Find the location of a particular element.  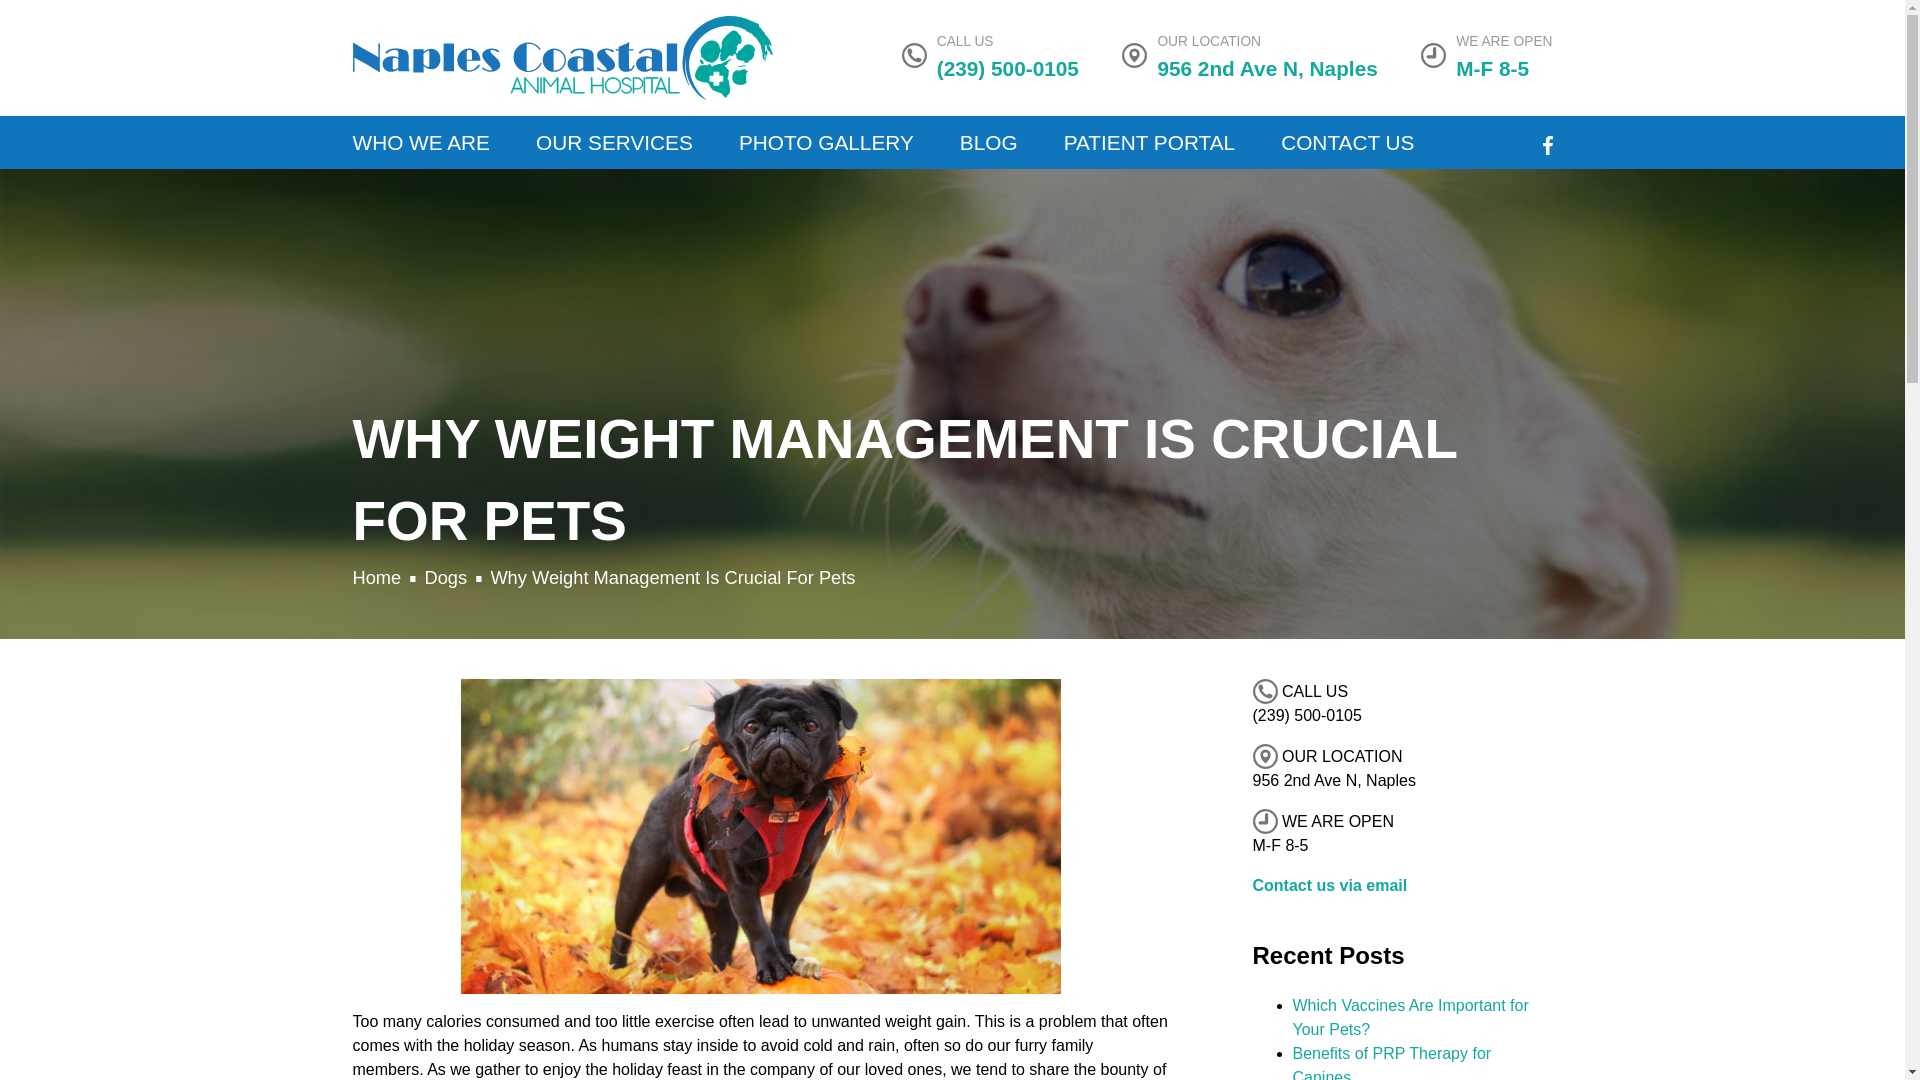

Contact us via email is located at coordinates (1329, 885).